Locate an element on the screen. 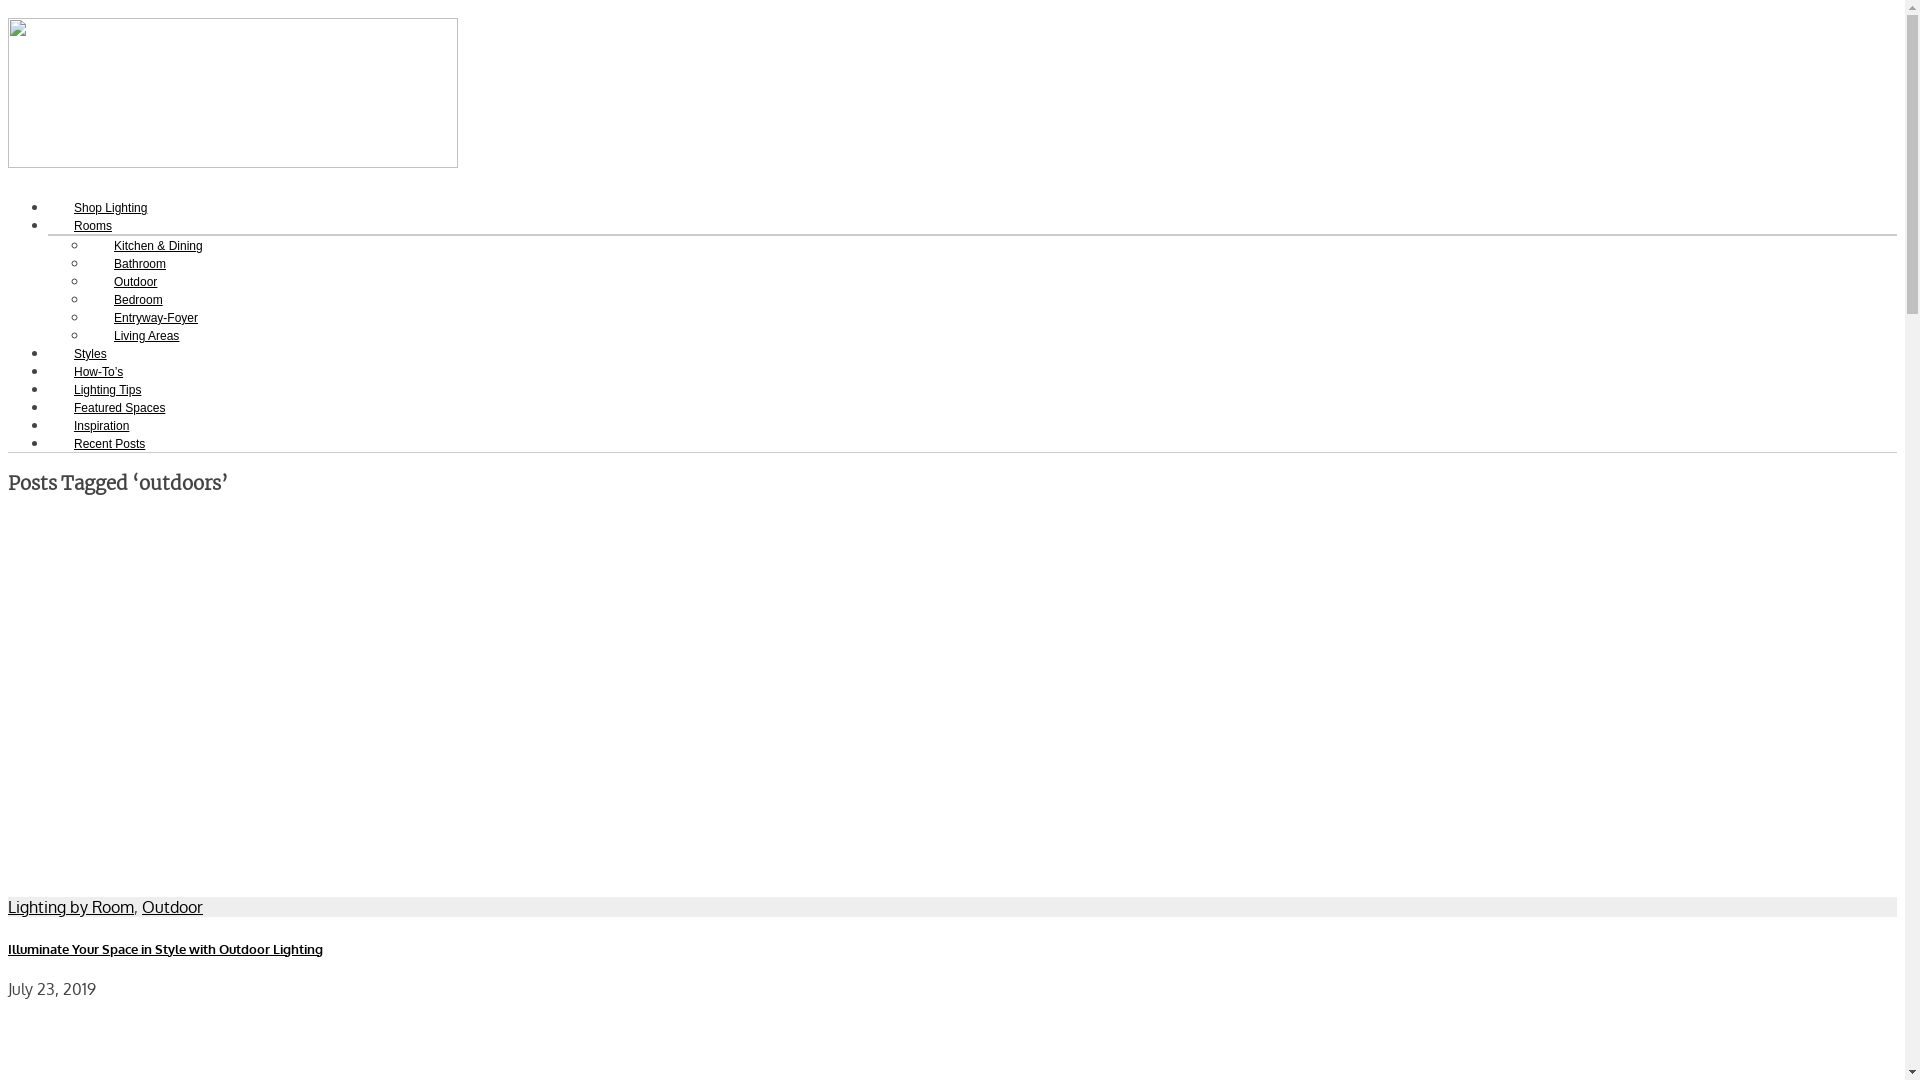 This screenshot has height=1080, width=1920. Lighting Tips is located at coordinates (108, 390).